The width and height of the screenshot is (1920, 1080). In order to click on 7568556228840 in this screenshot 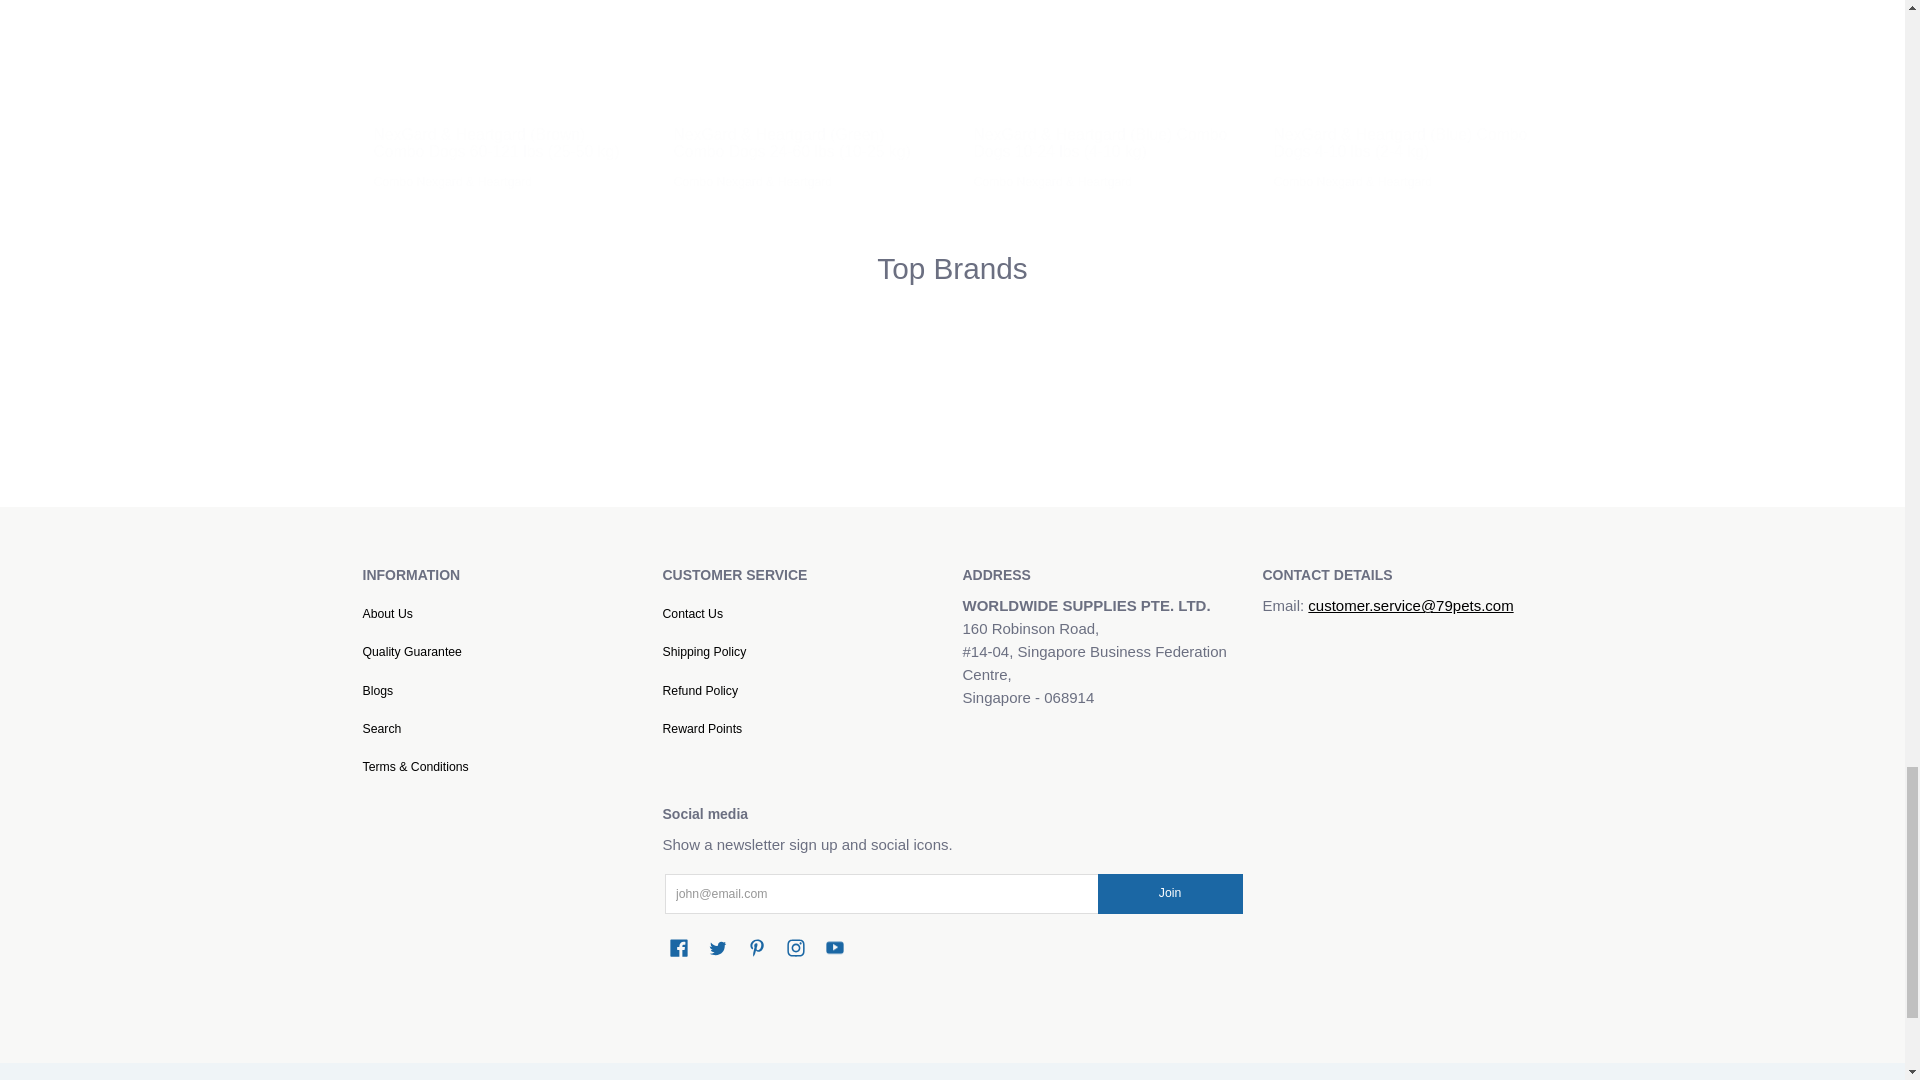, I will do `click(382, 89)`.